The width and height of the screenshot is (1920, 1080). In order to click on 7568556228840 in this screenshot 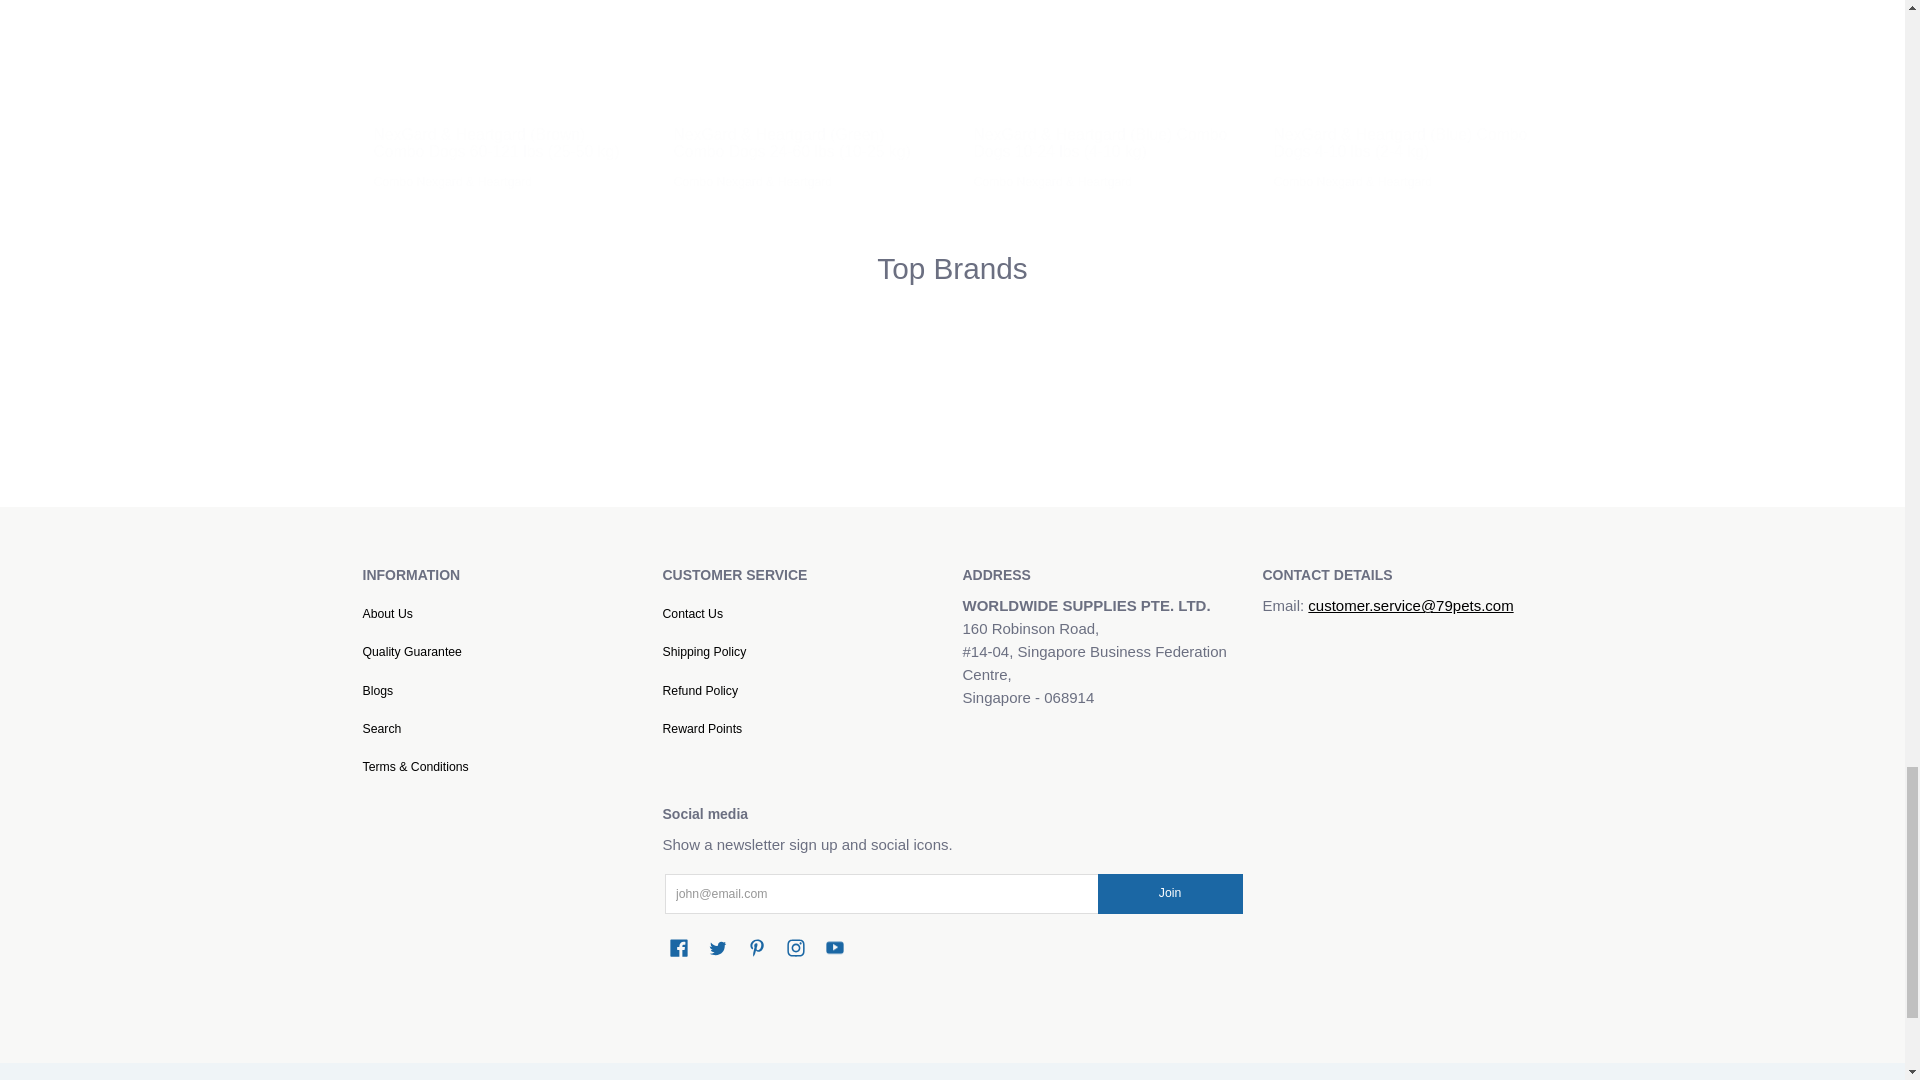, I will do `click(382, 89)`.